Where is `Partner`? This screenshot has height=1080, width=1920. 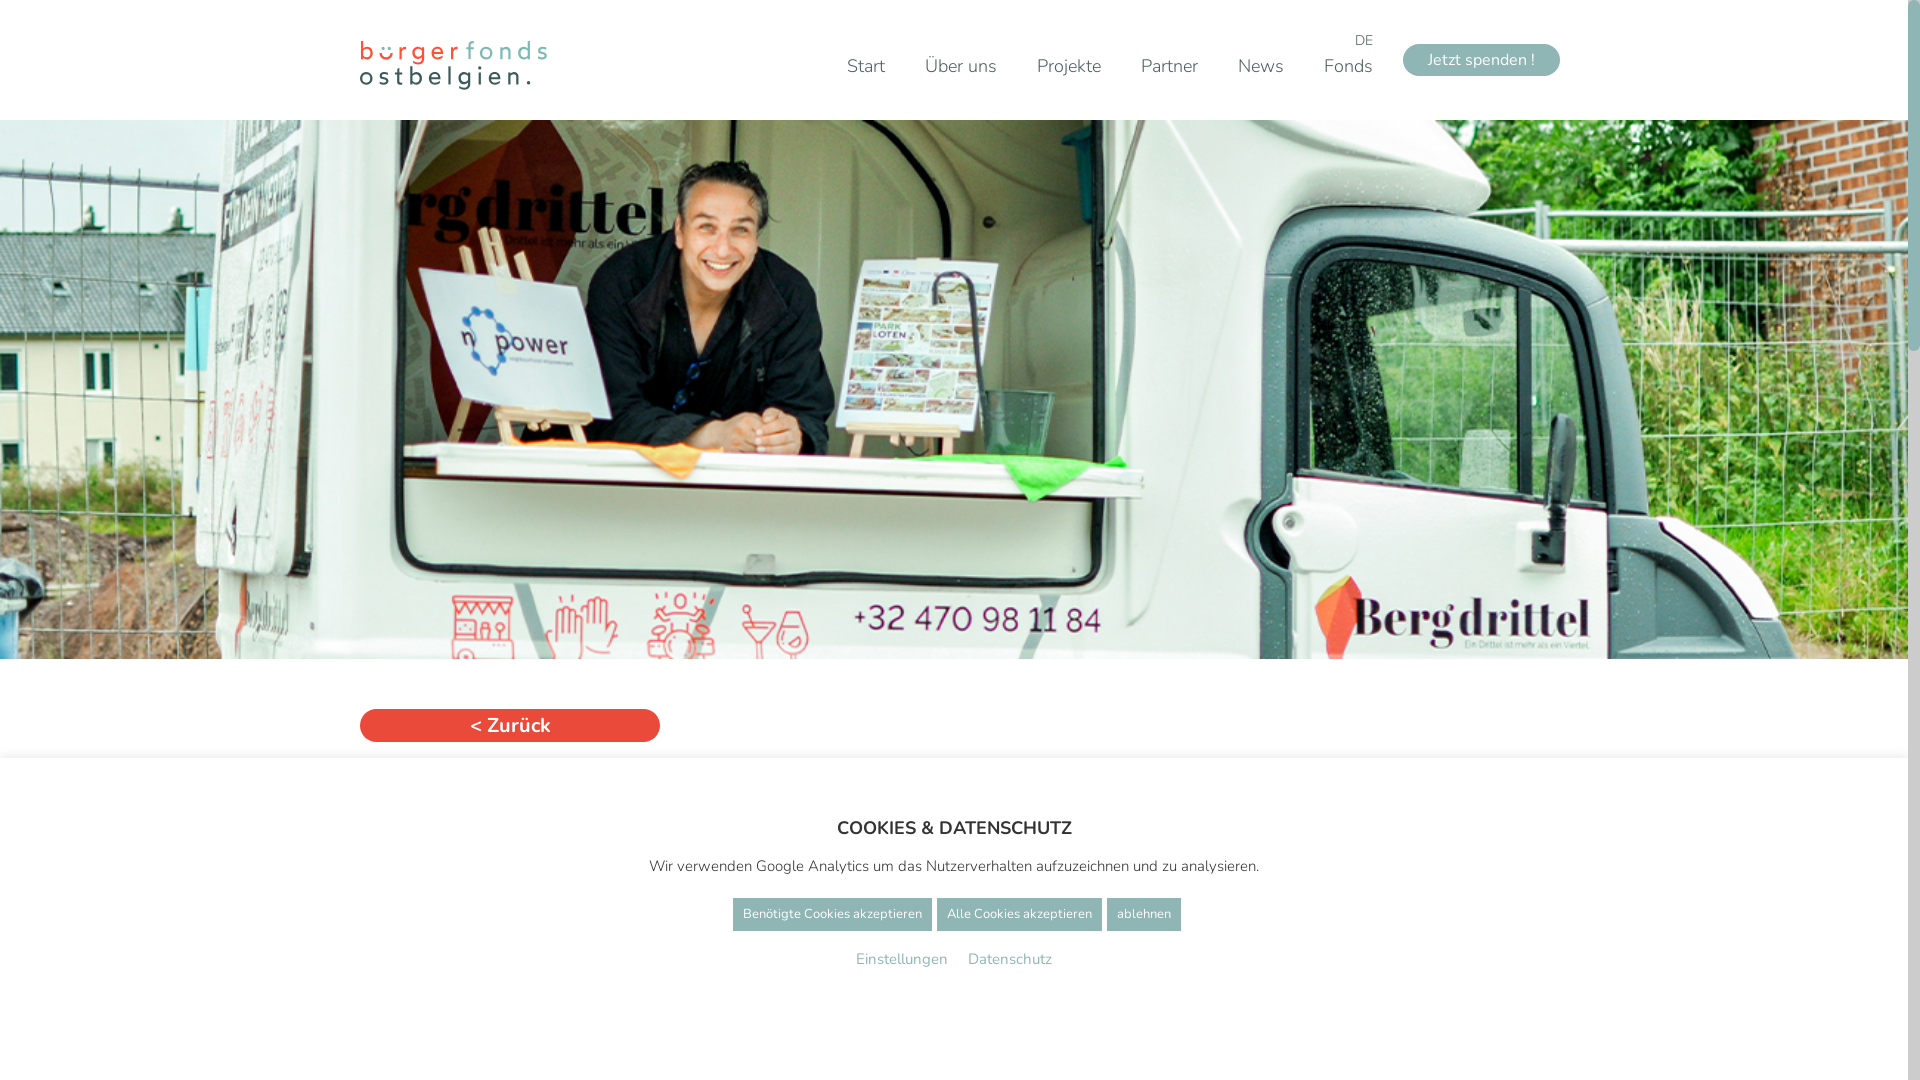 Partner is located at coordinates (1170, 66).